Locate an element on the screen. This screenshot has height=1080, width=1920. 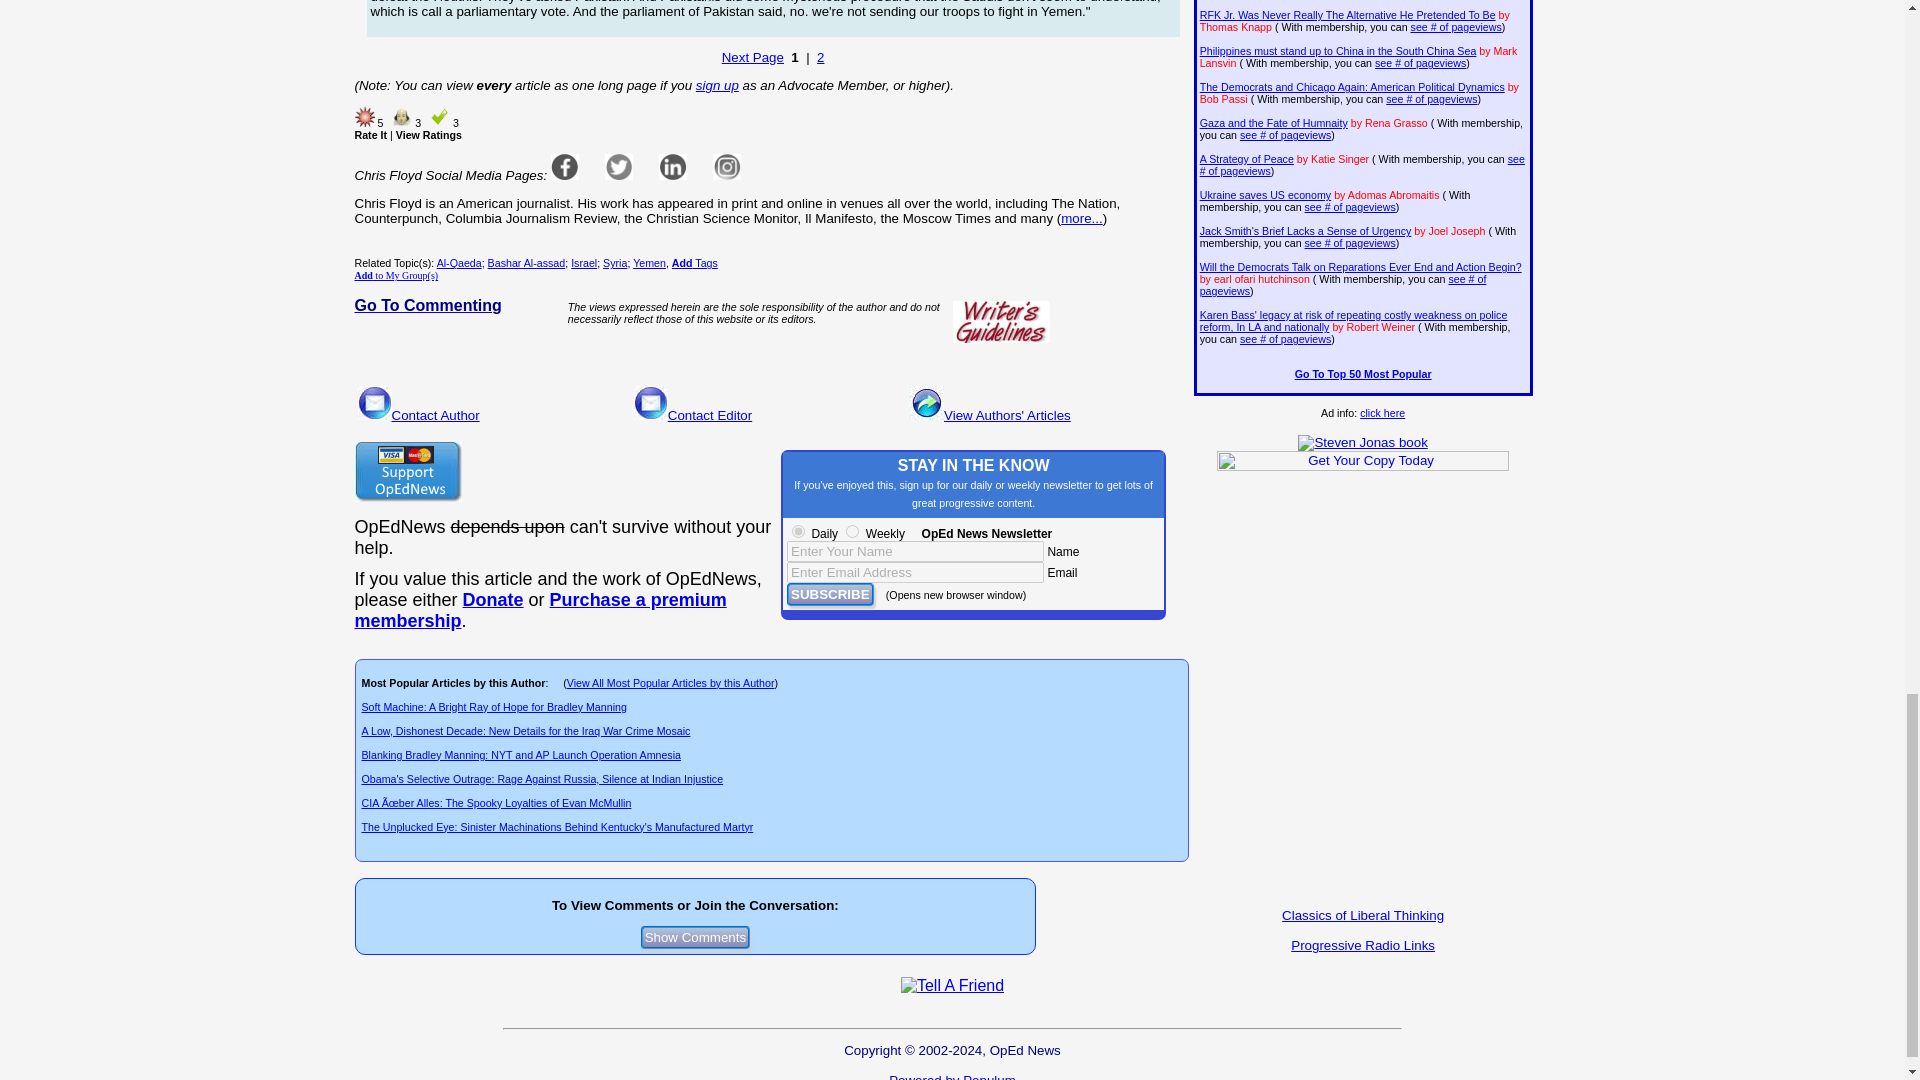
sign up is located at coordinates (717, 84).